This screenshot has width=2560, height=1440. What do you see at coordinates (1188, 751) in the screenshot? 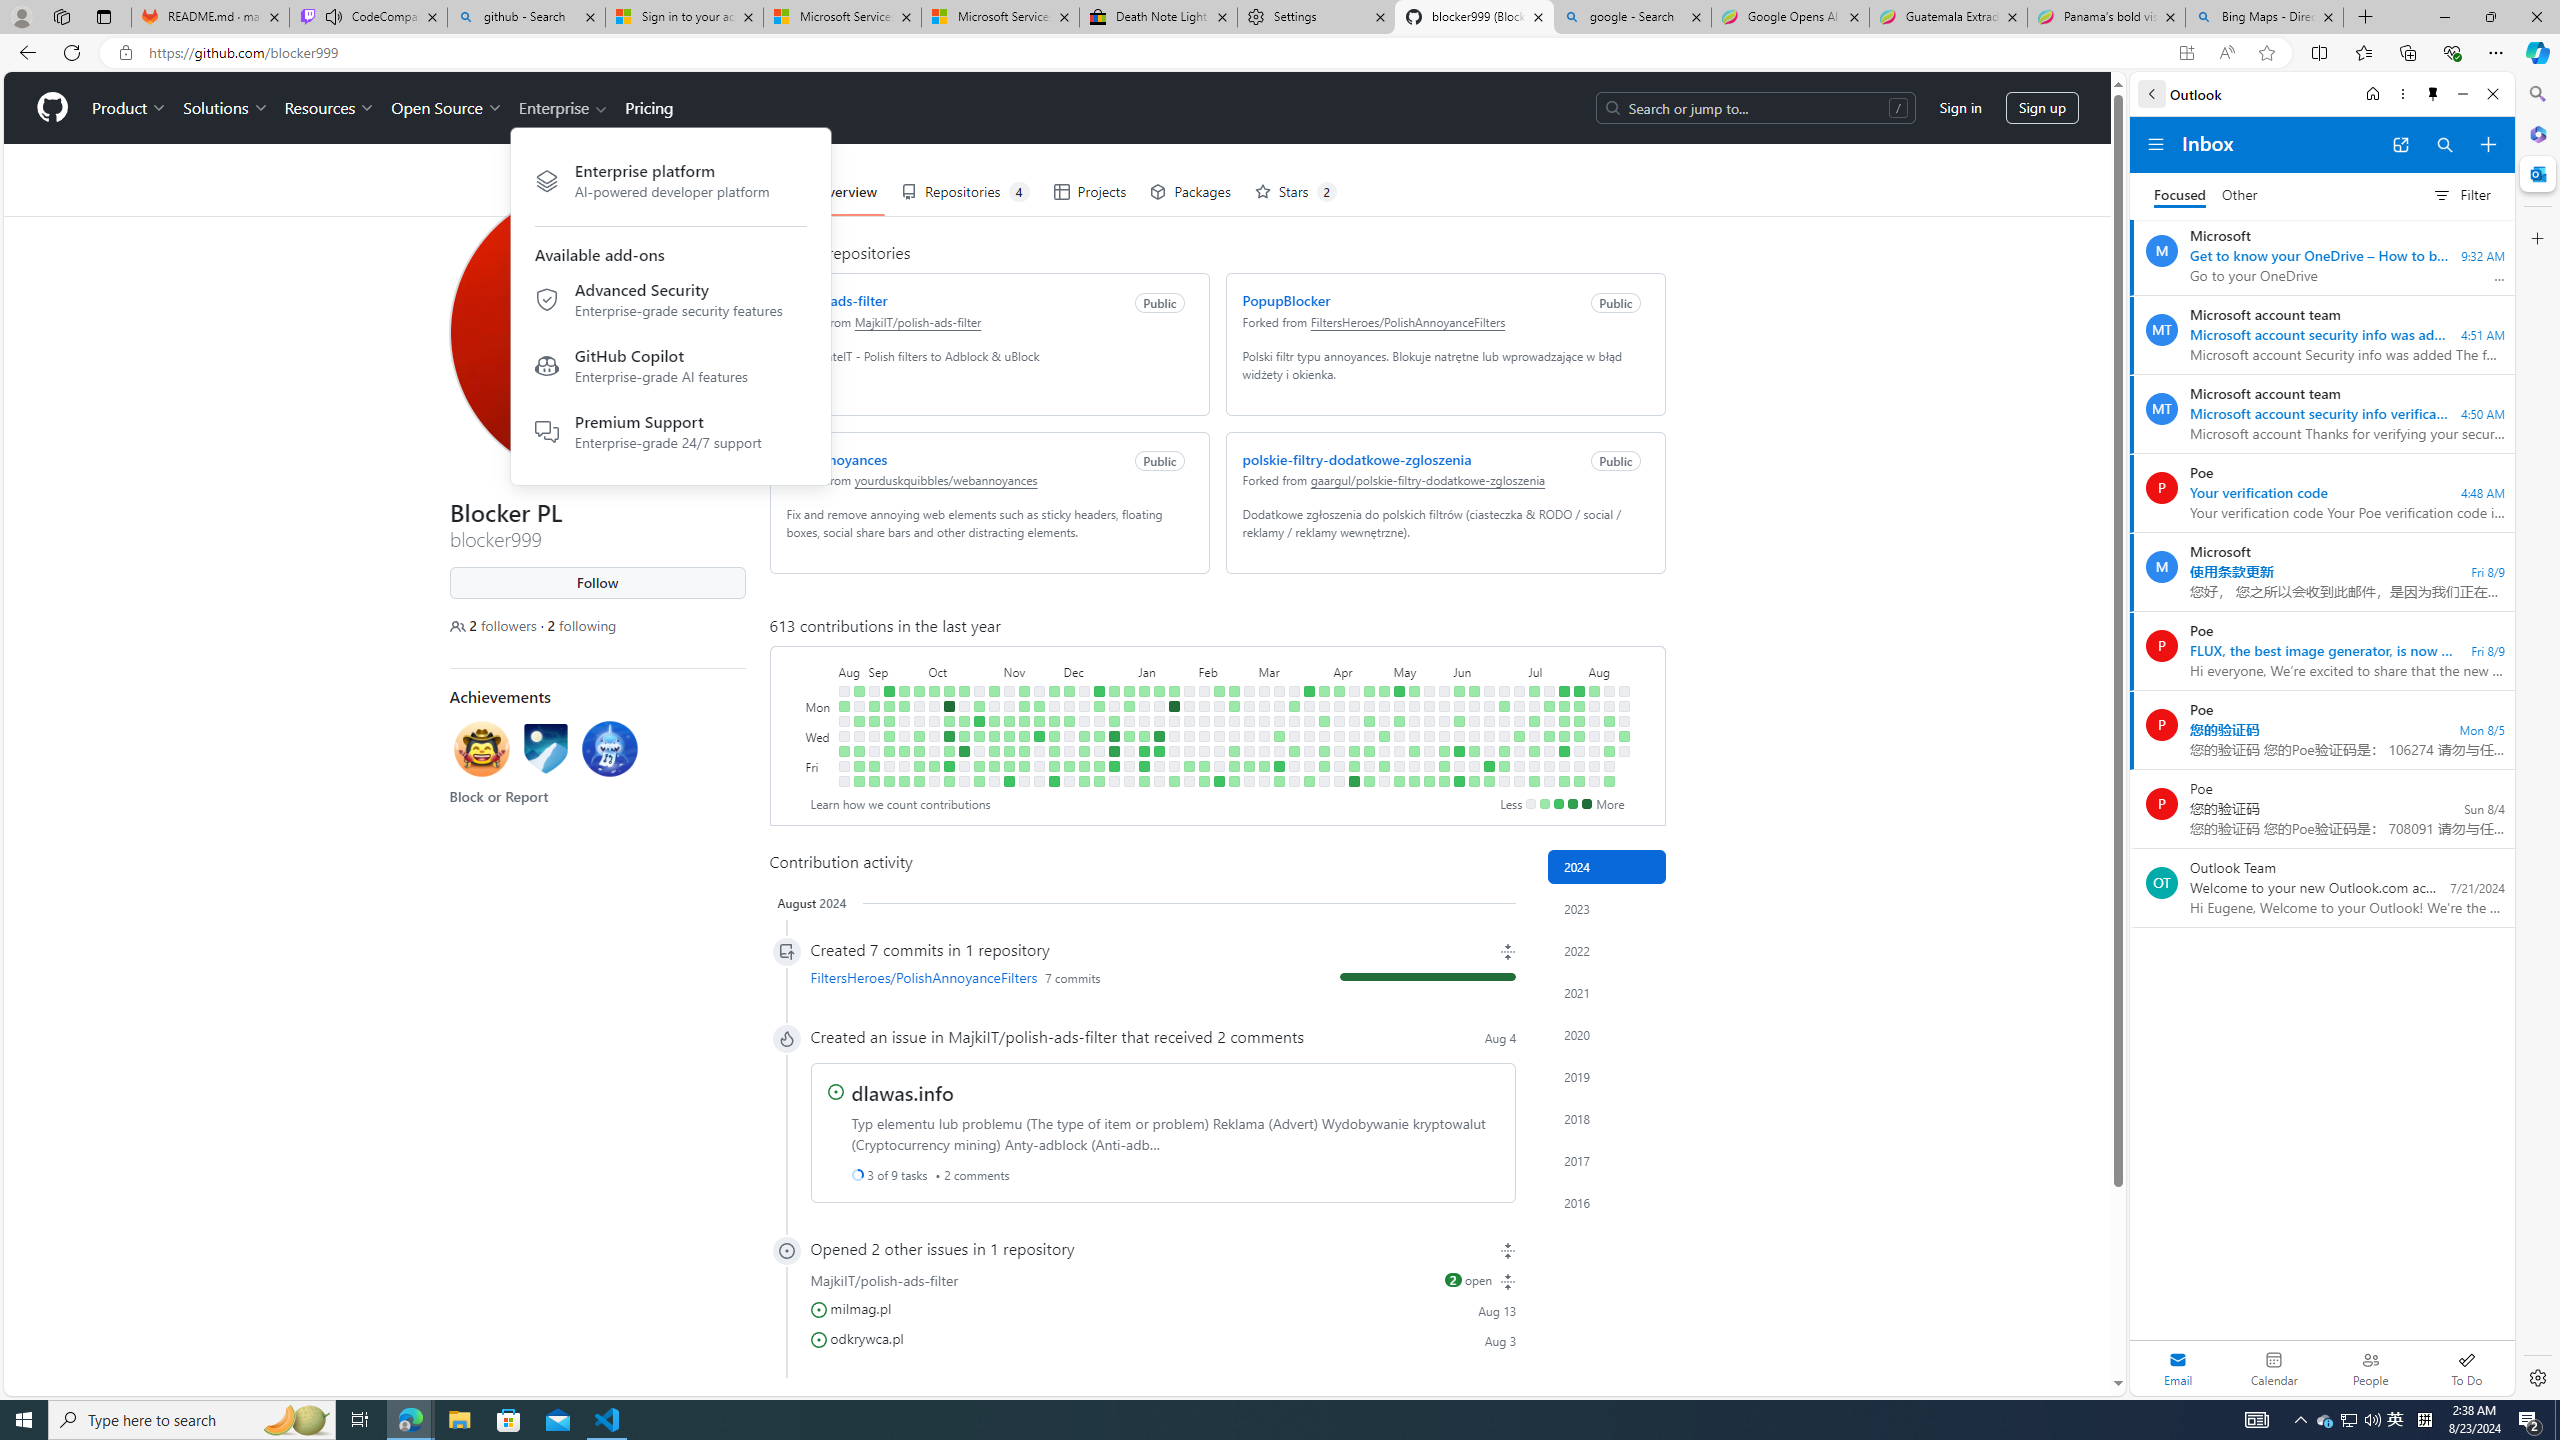
I see `No contributions on February 1st.` at bounding box center [1188, 751].